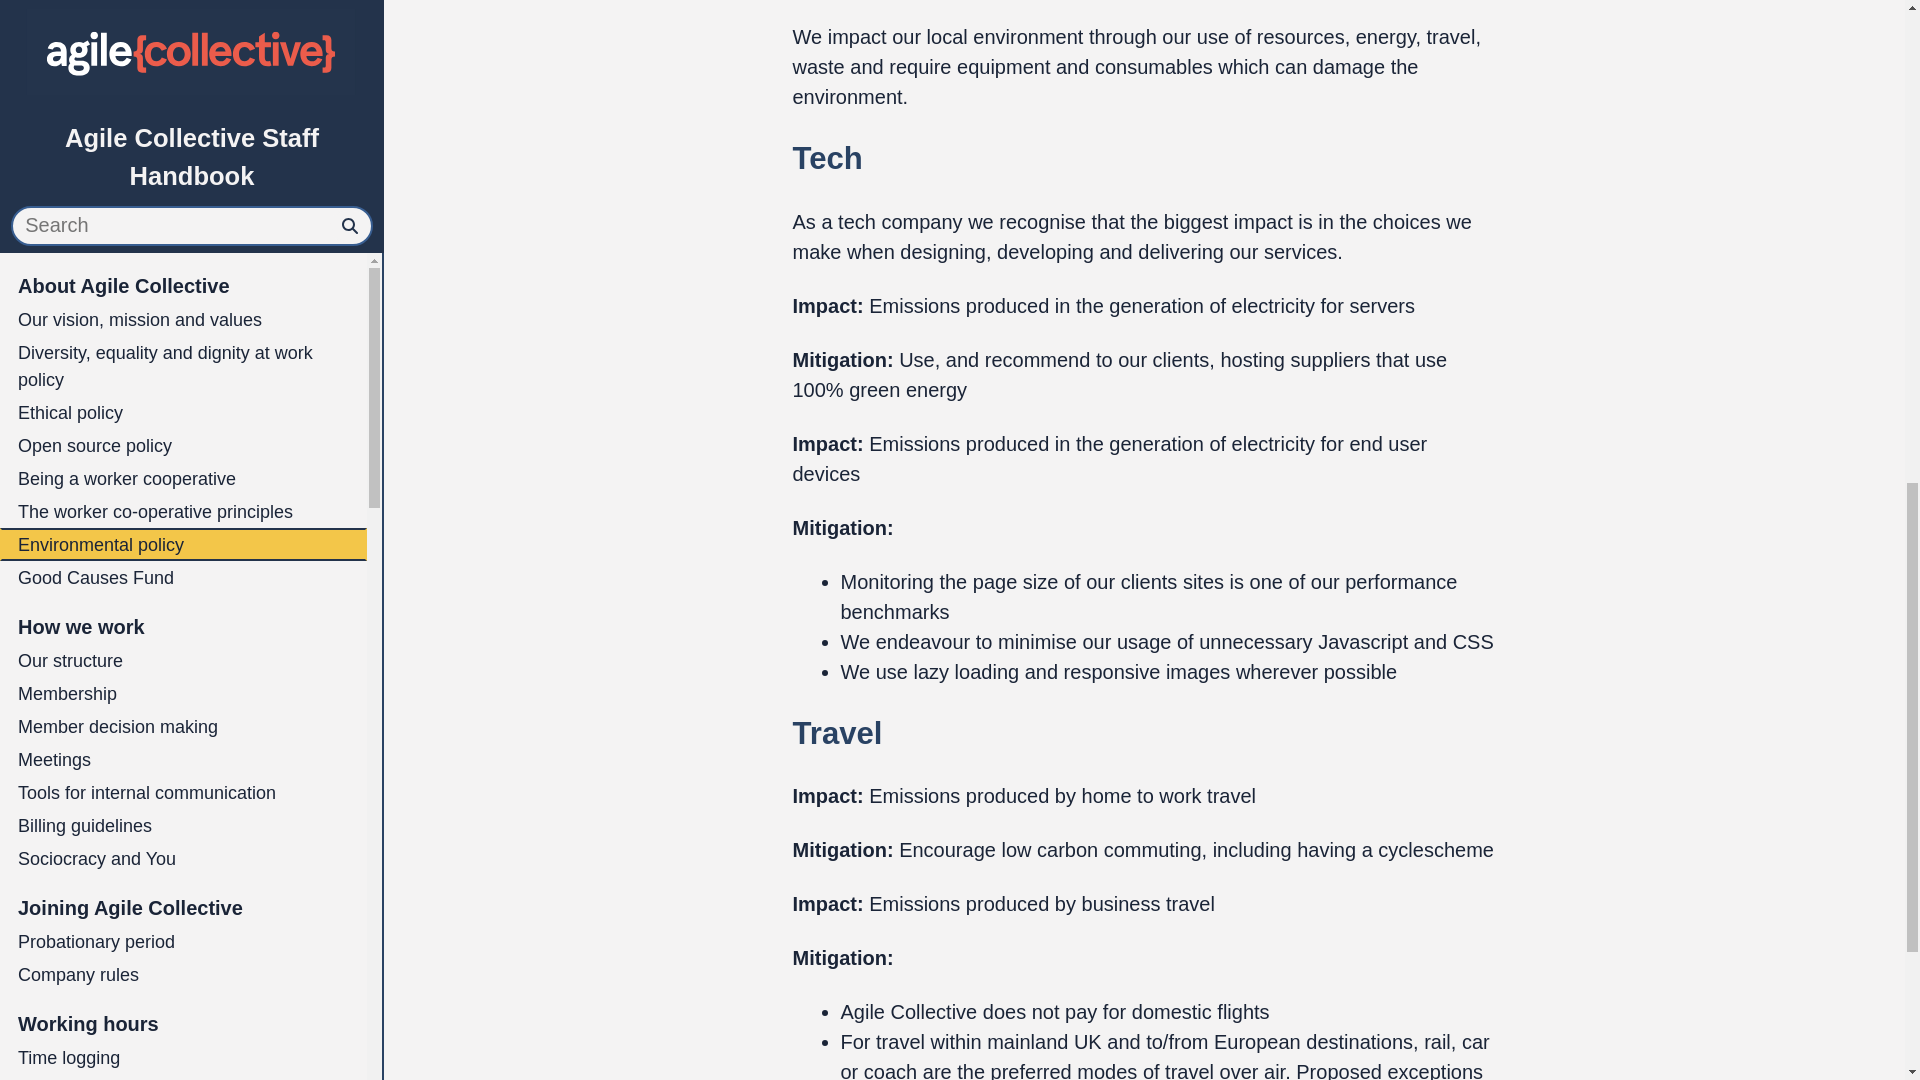  What do you see at coordinates (183, 288) in the screenshot?
I see `Unlimited training budget` at bounding box center [183, 288].